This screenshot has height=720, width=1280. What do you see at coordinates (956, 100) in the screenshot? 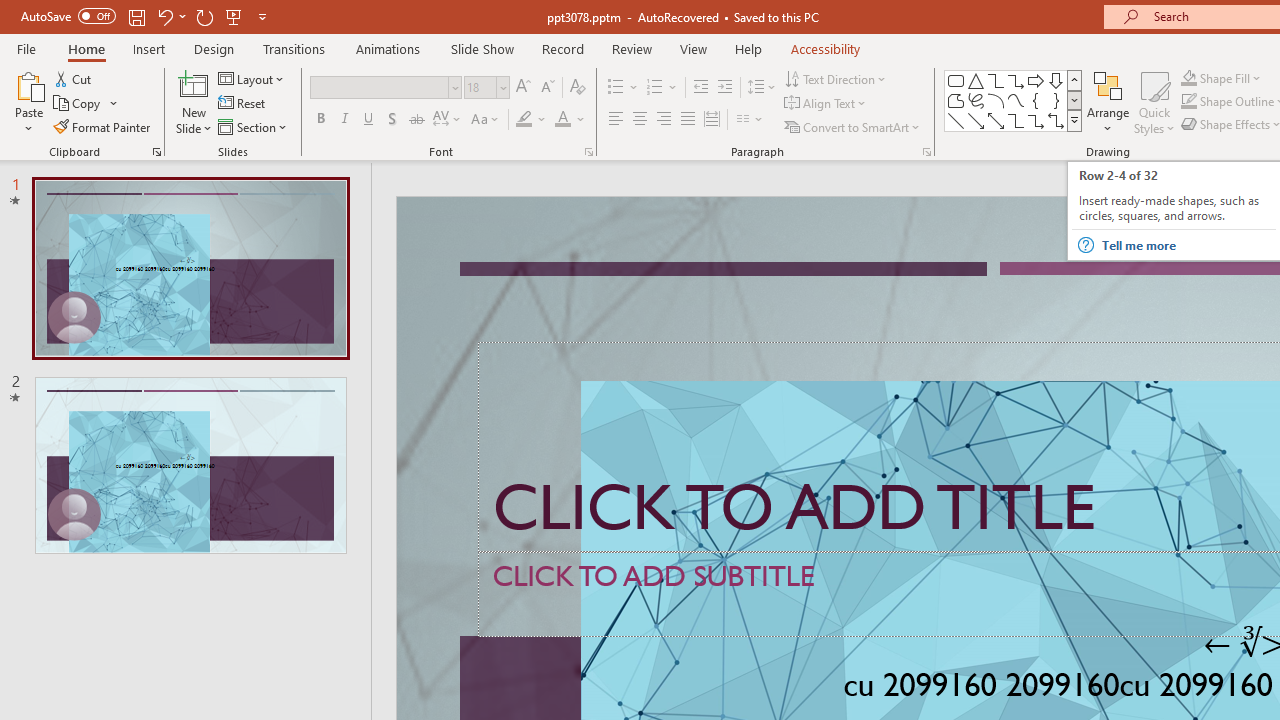
I see `Freeform: Shape` at bounding box center [956, 100].